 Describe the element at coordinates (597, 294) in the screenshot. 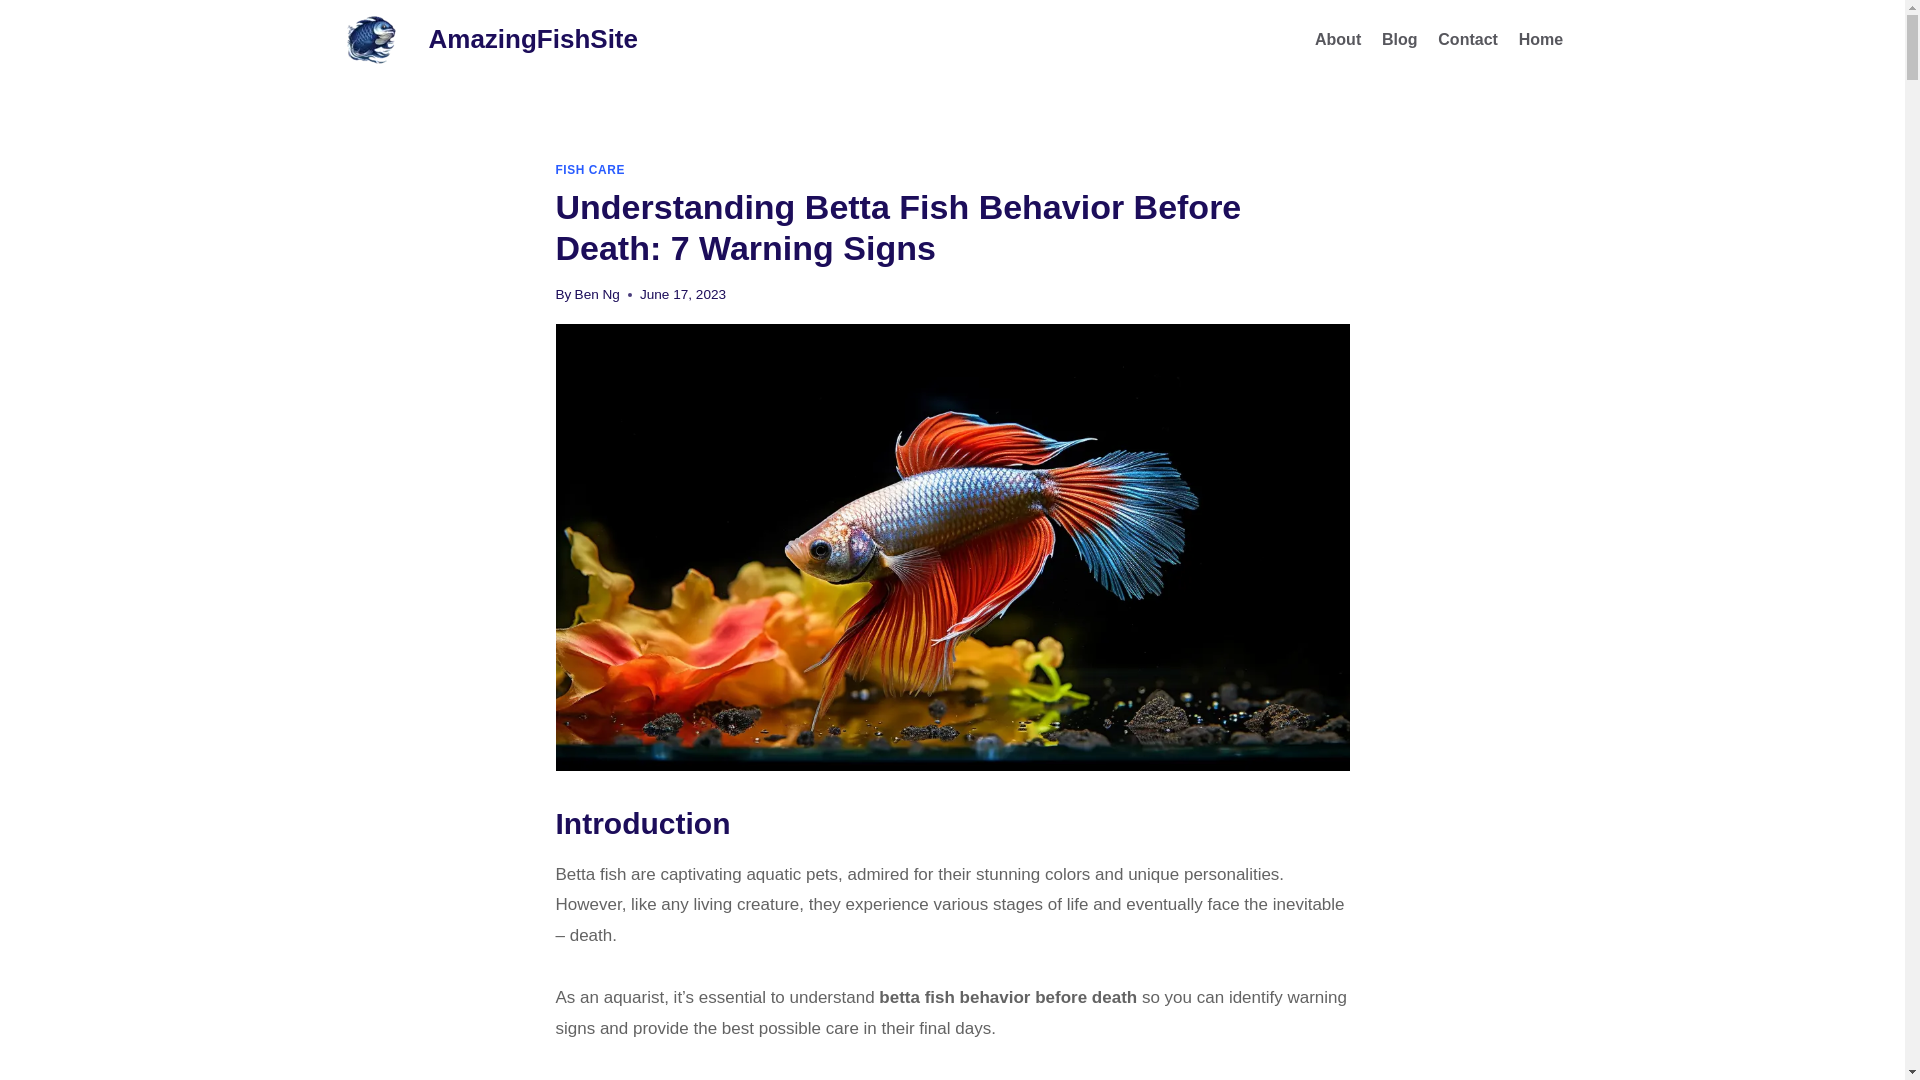

I see `Ben Ng` at that location.